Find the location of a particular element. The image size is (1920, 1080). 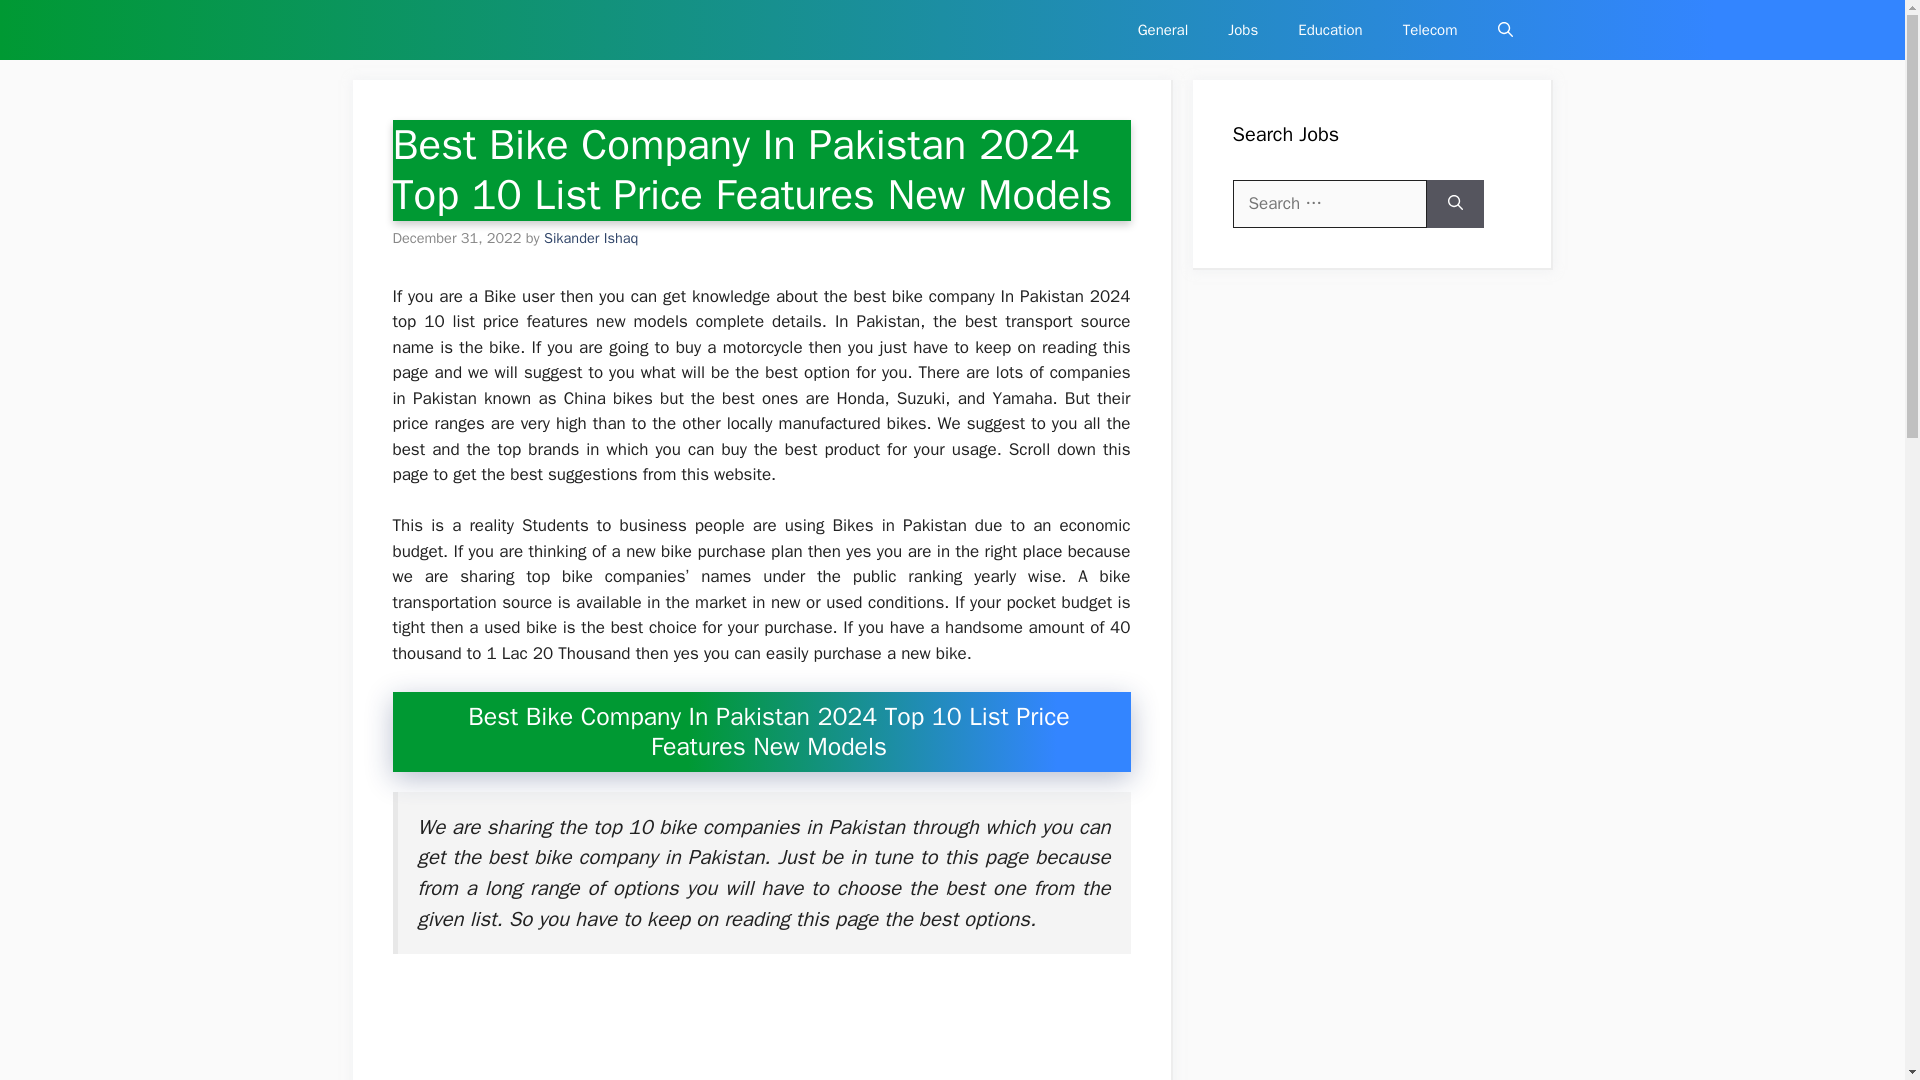

General is located at coordinates (1163, 30).